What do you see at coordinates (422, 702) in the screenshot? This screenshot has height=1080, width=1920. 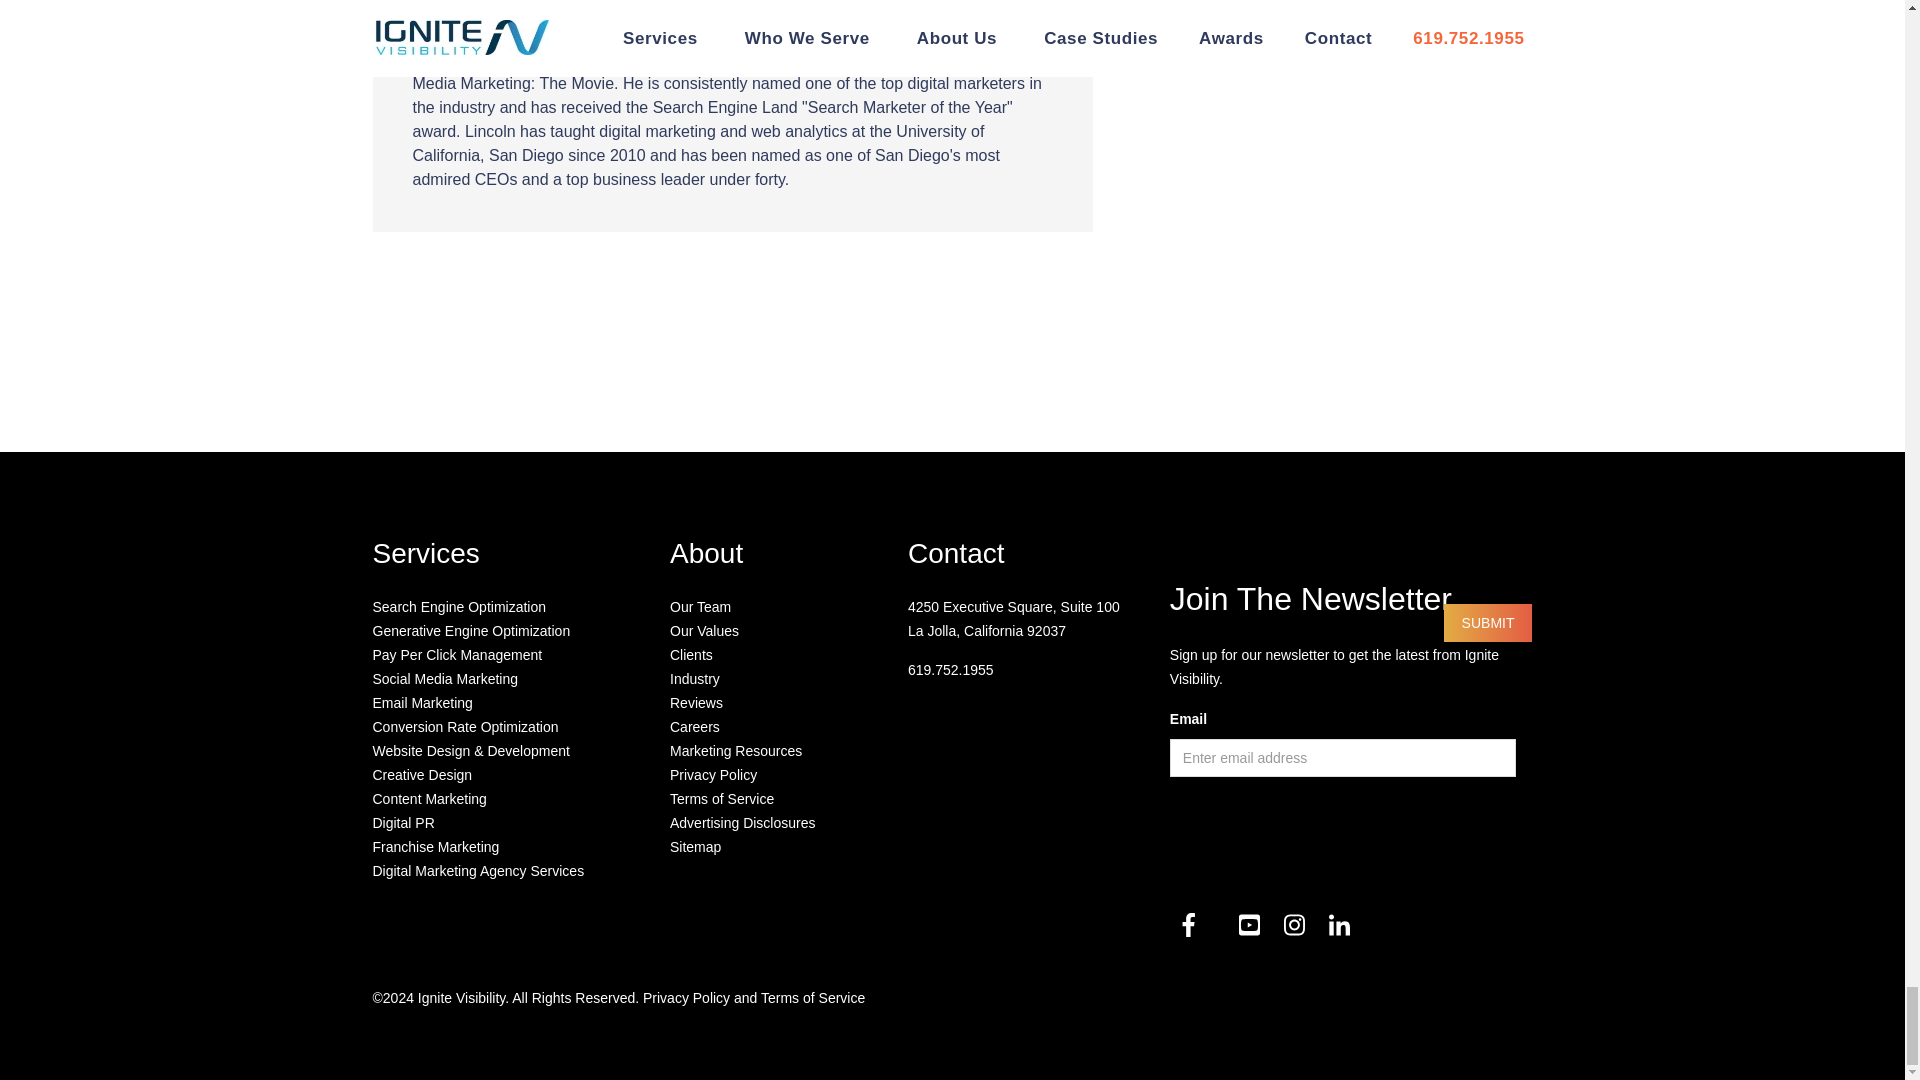 I see `Email Services` at bounding box center [422, 702].